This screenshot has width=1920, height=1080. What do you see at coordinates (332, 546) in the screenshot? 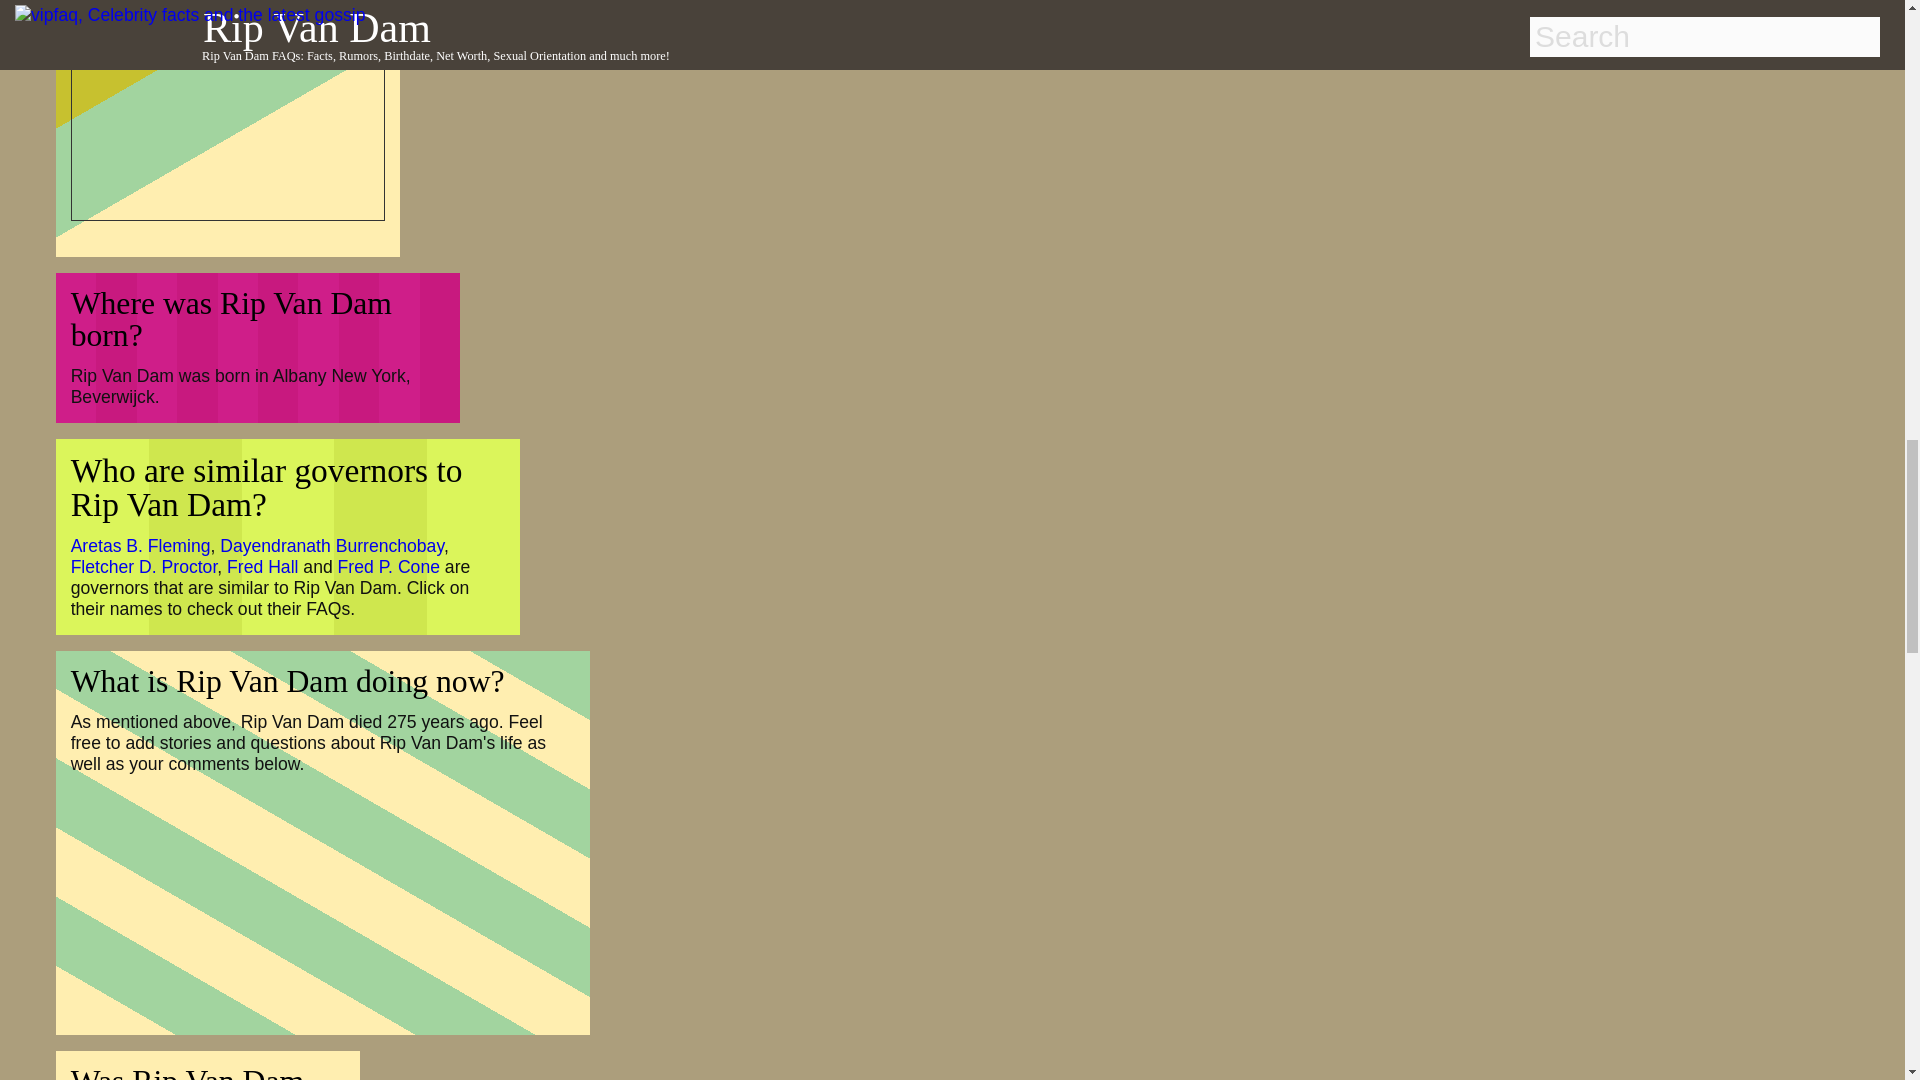
I see `Dayendranath Burrenchobay` at bounding box center [332, 546].